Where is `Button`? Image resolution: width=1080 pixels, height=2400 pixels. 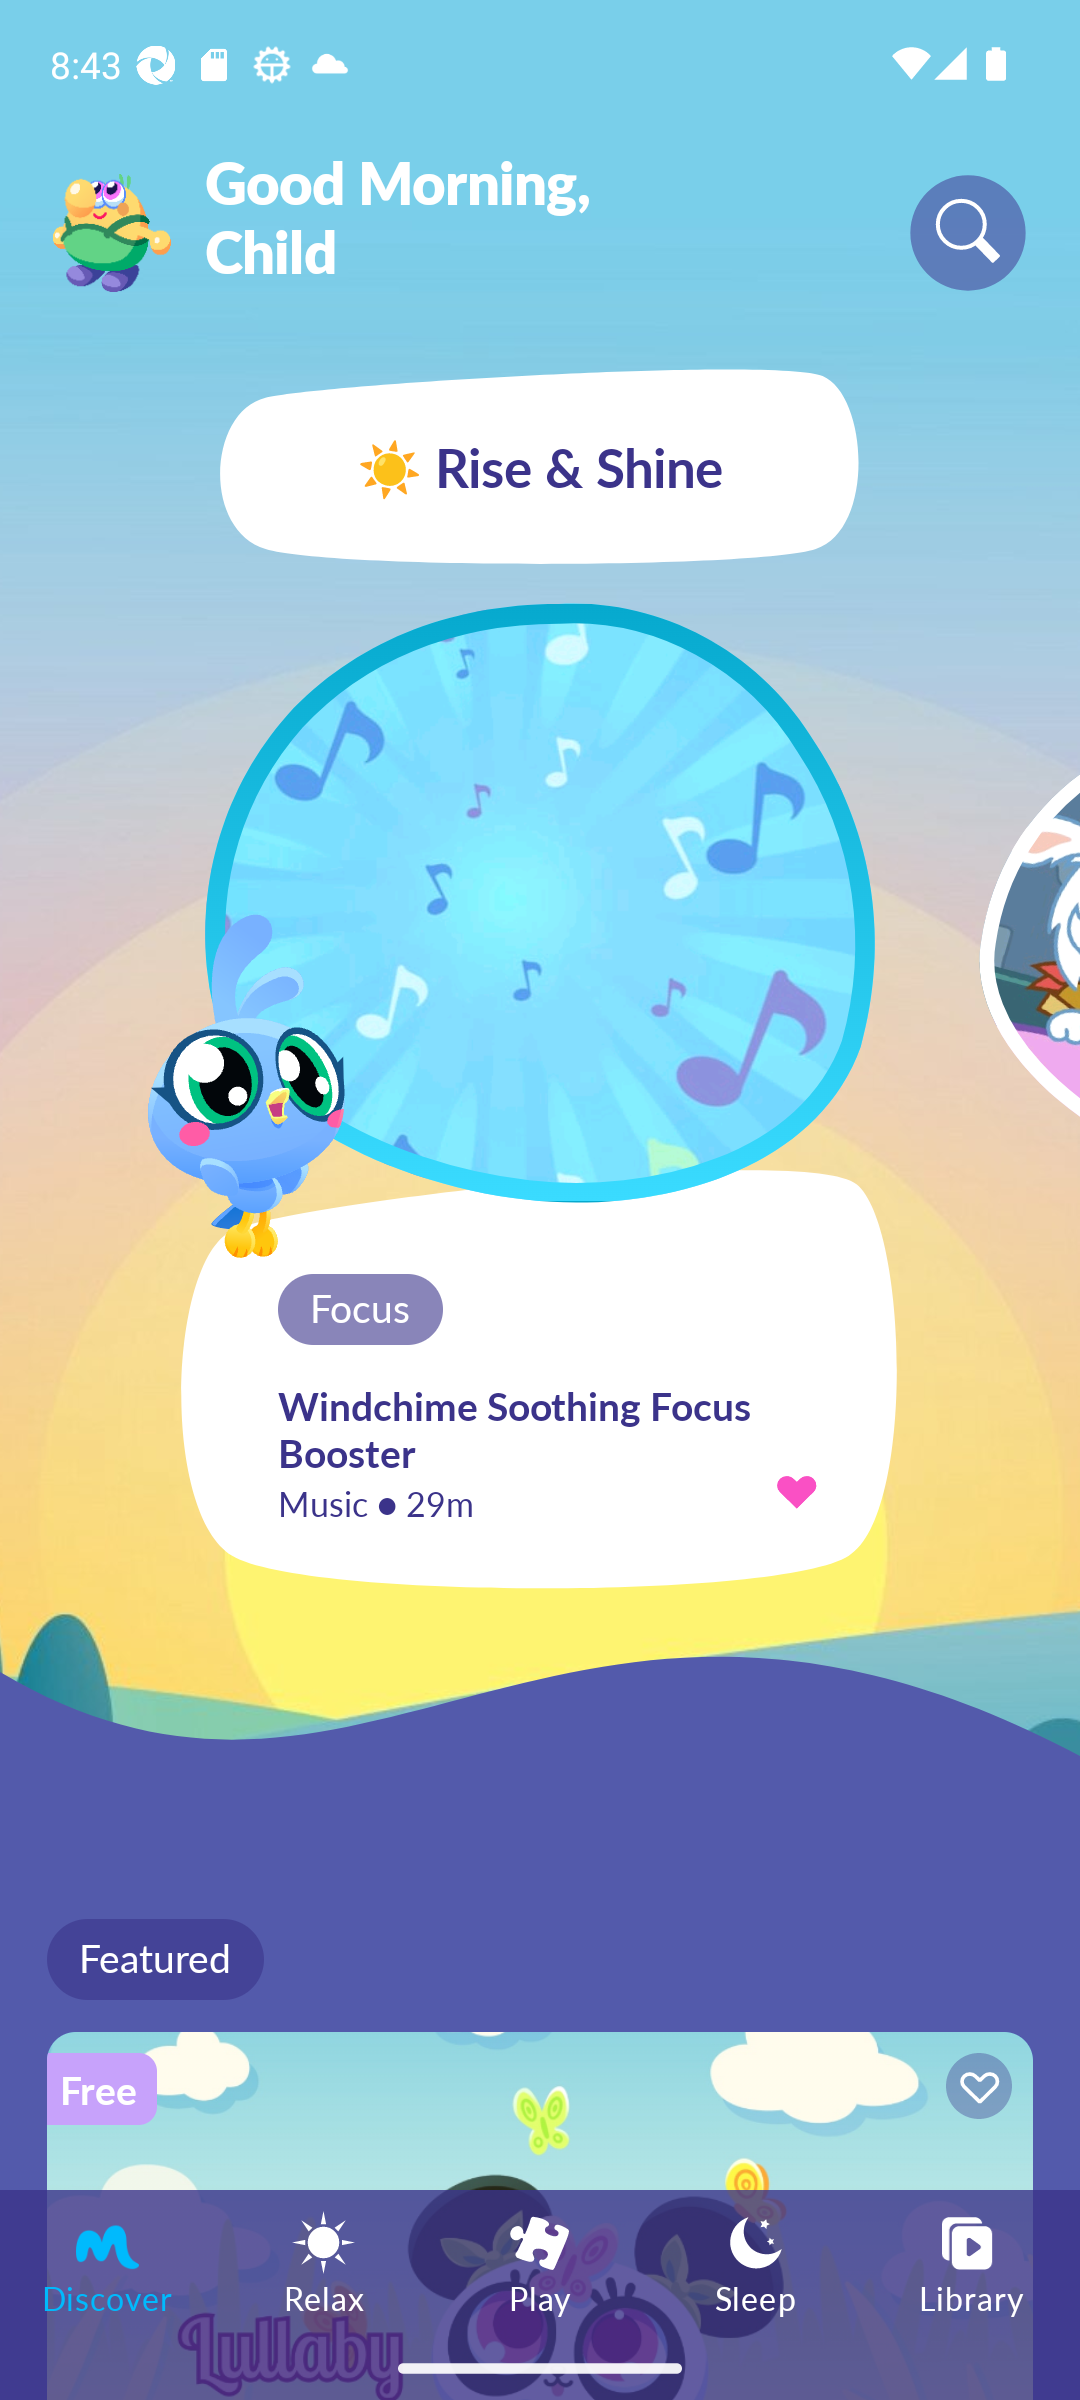 Button is located at coordinates (974, 2090).